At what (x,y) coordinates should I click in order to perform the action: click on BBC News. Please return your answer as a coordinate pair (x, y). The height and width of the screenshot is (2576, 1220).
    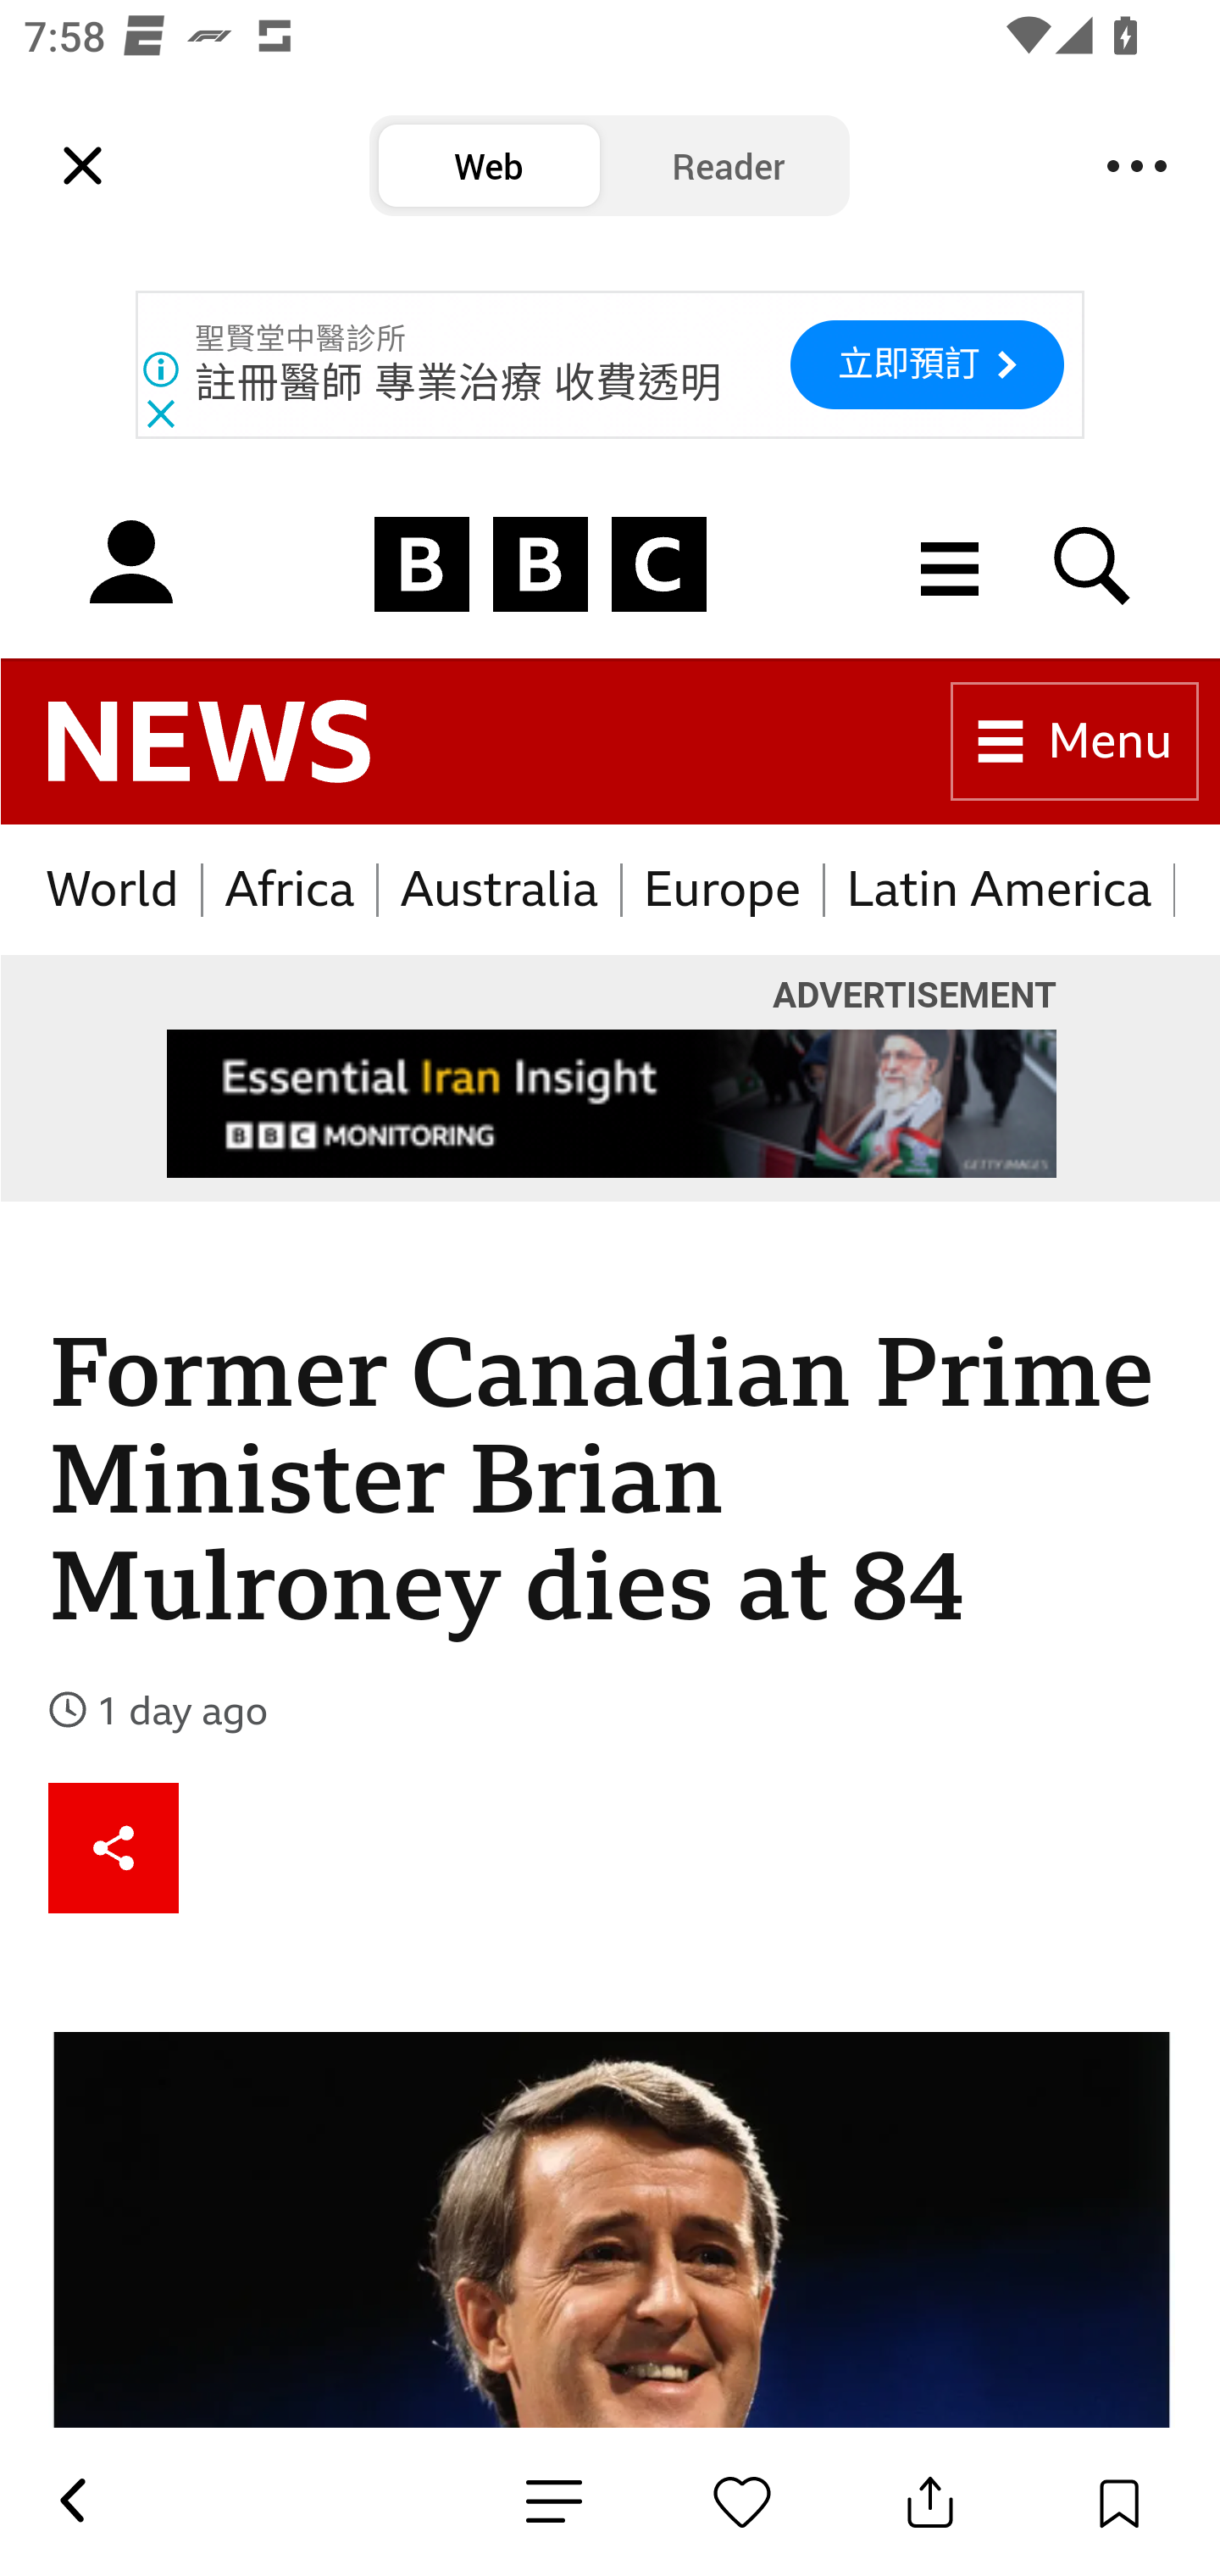
    Looking at the image, I should click on (209, 742).